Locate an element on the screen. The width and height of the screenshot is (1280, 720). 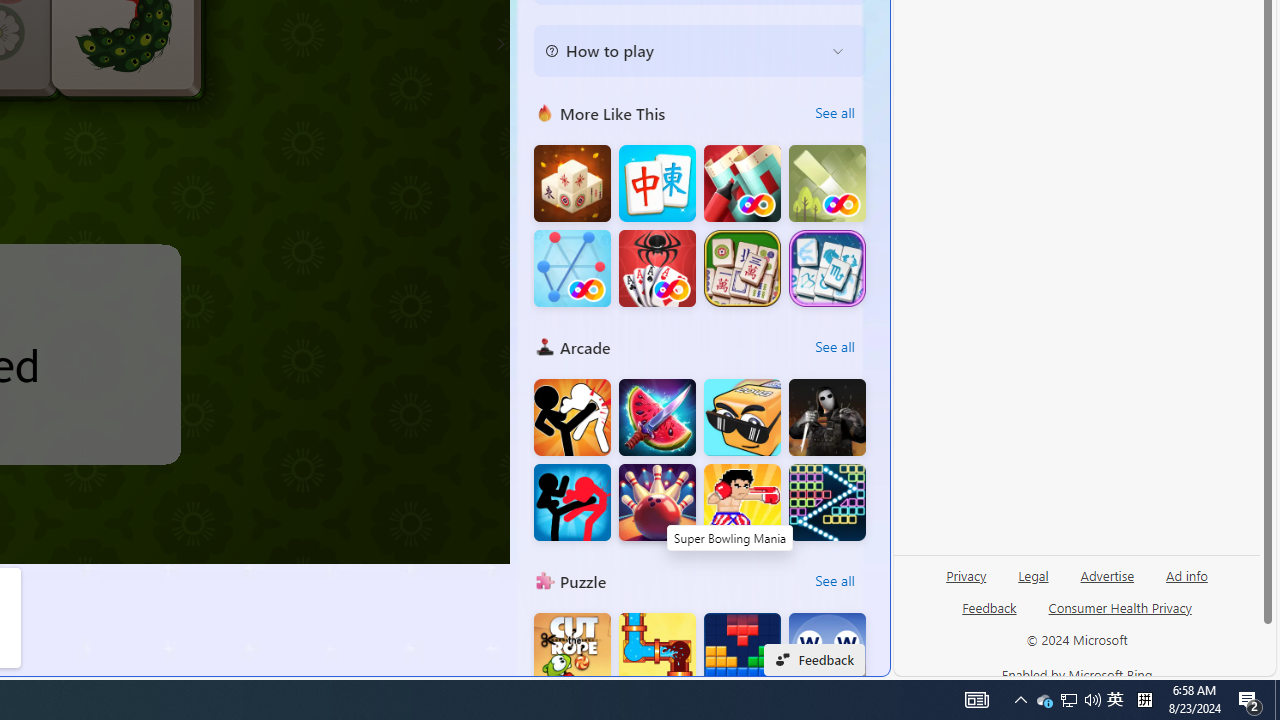
Words of Wonders is located at coordinates (827, 652).